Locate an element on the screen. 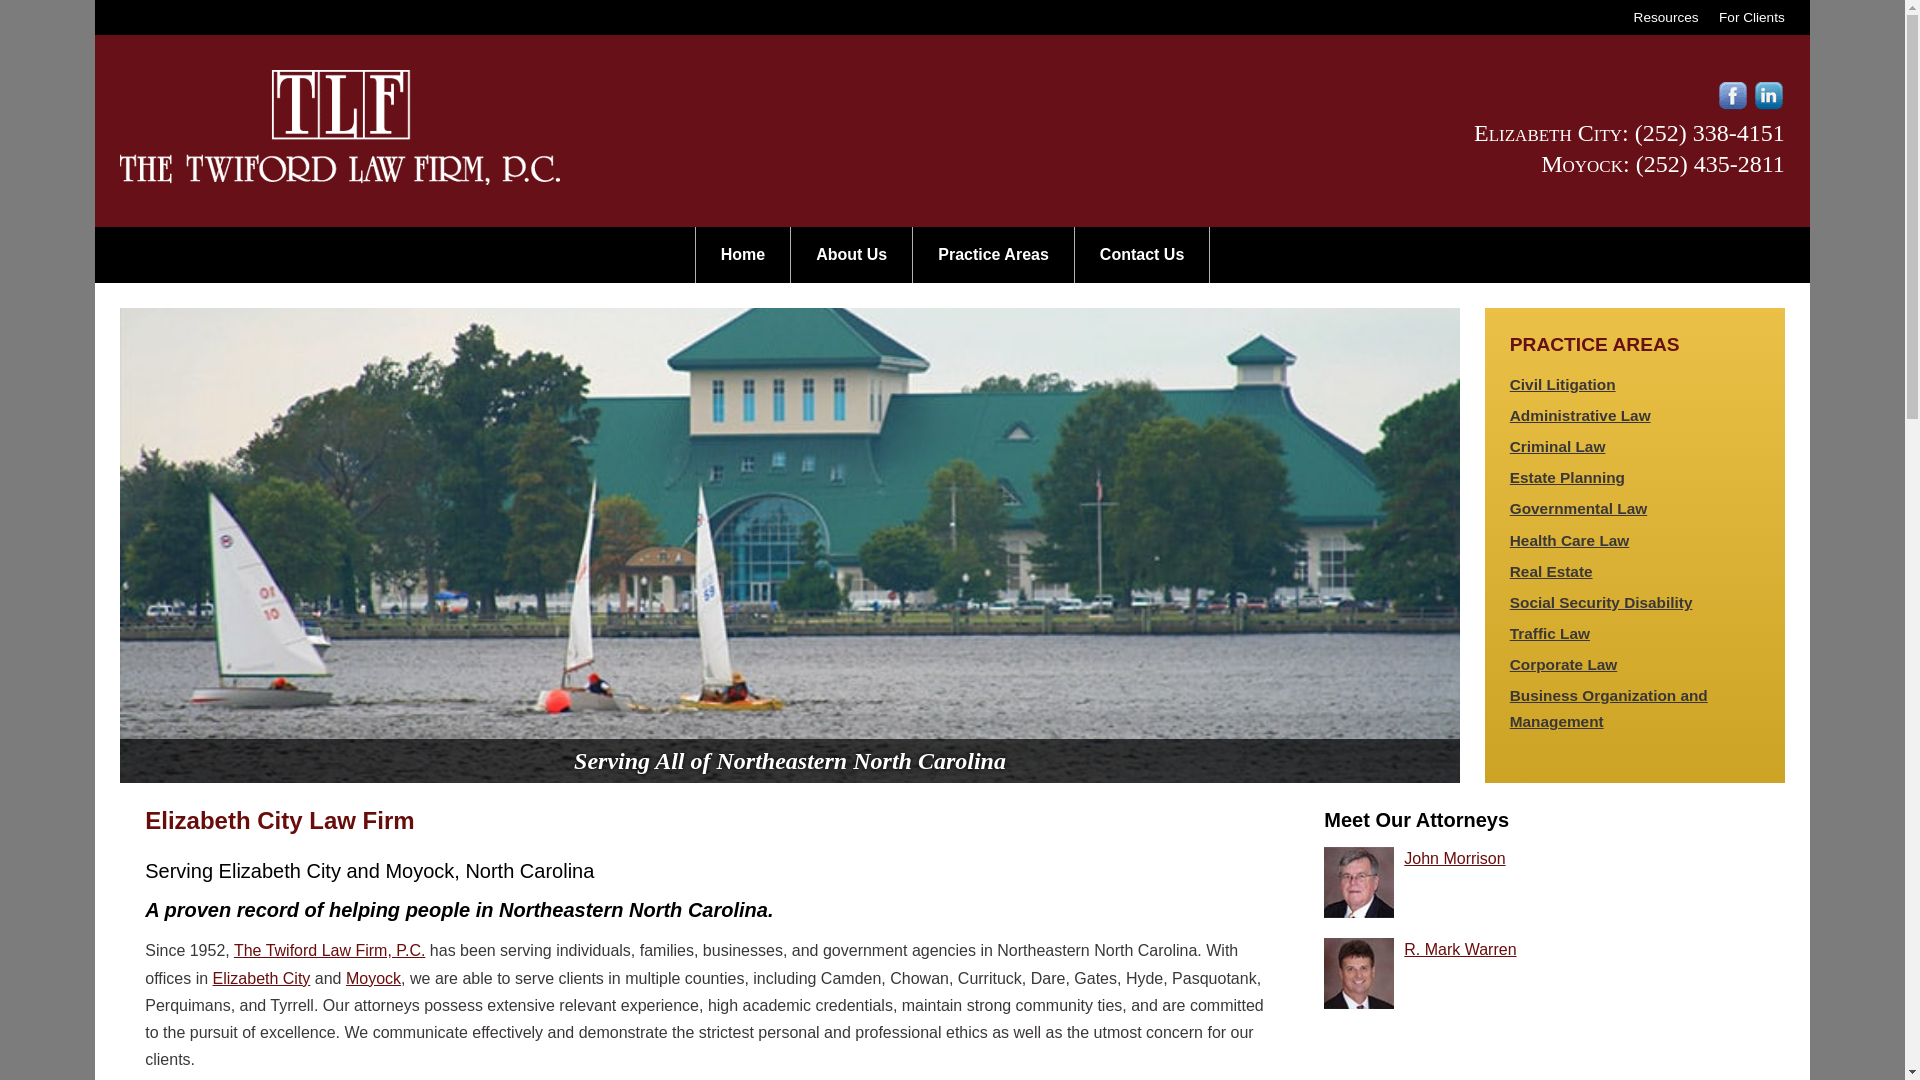  Social Security Disability is located at coordinates (1601, 602).